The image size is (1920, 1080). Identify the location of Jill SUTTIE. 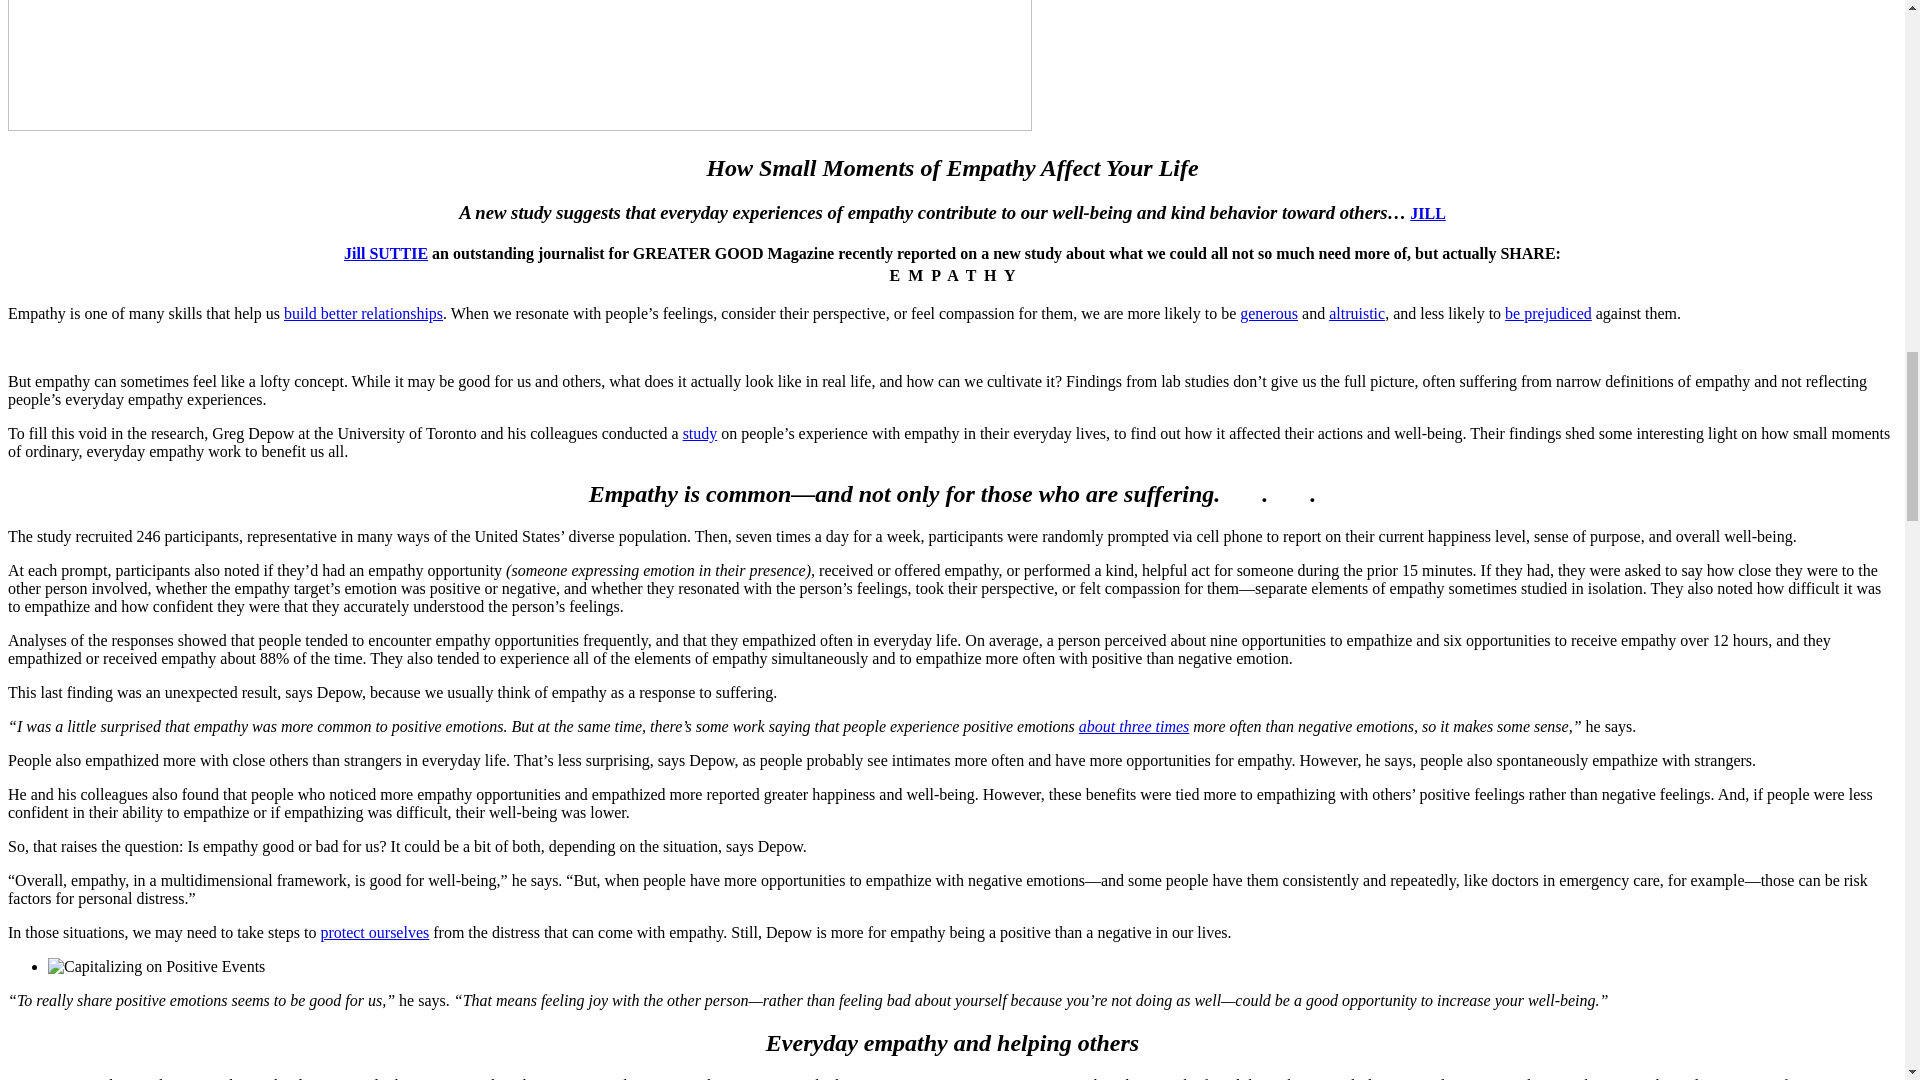
(386, 254).